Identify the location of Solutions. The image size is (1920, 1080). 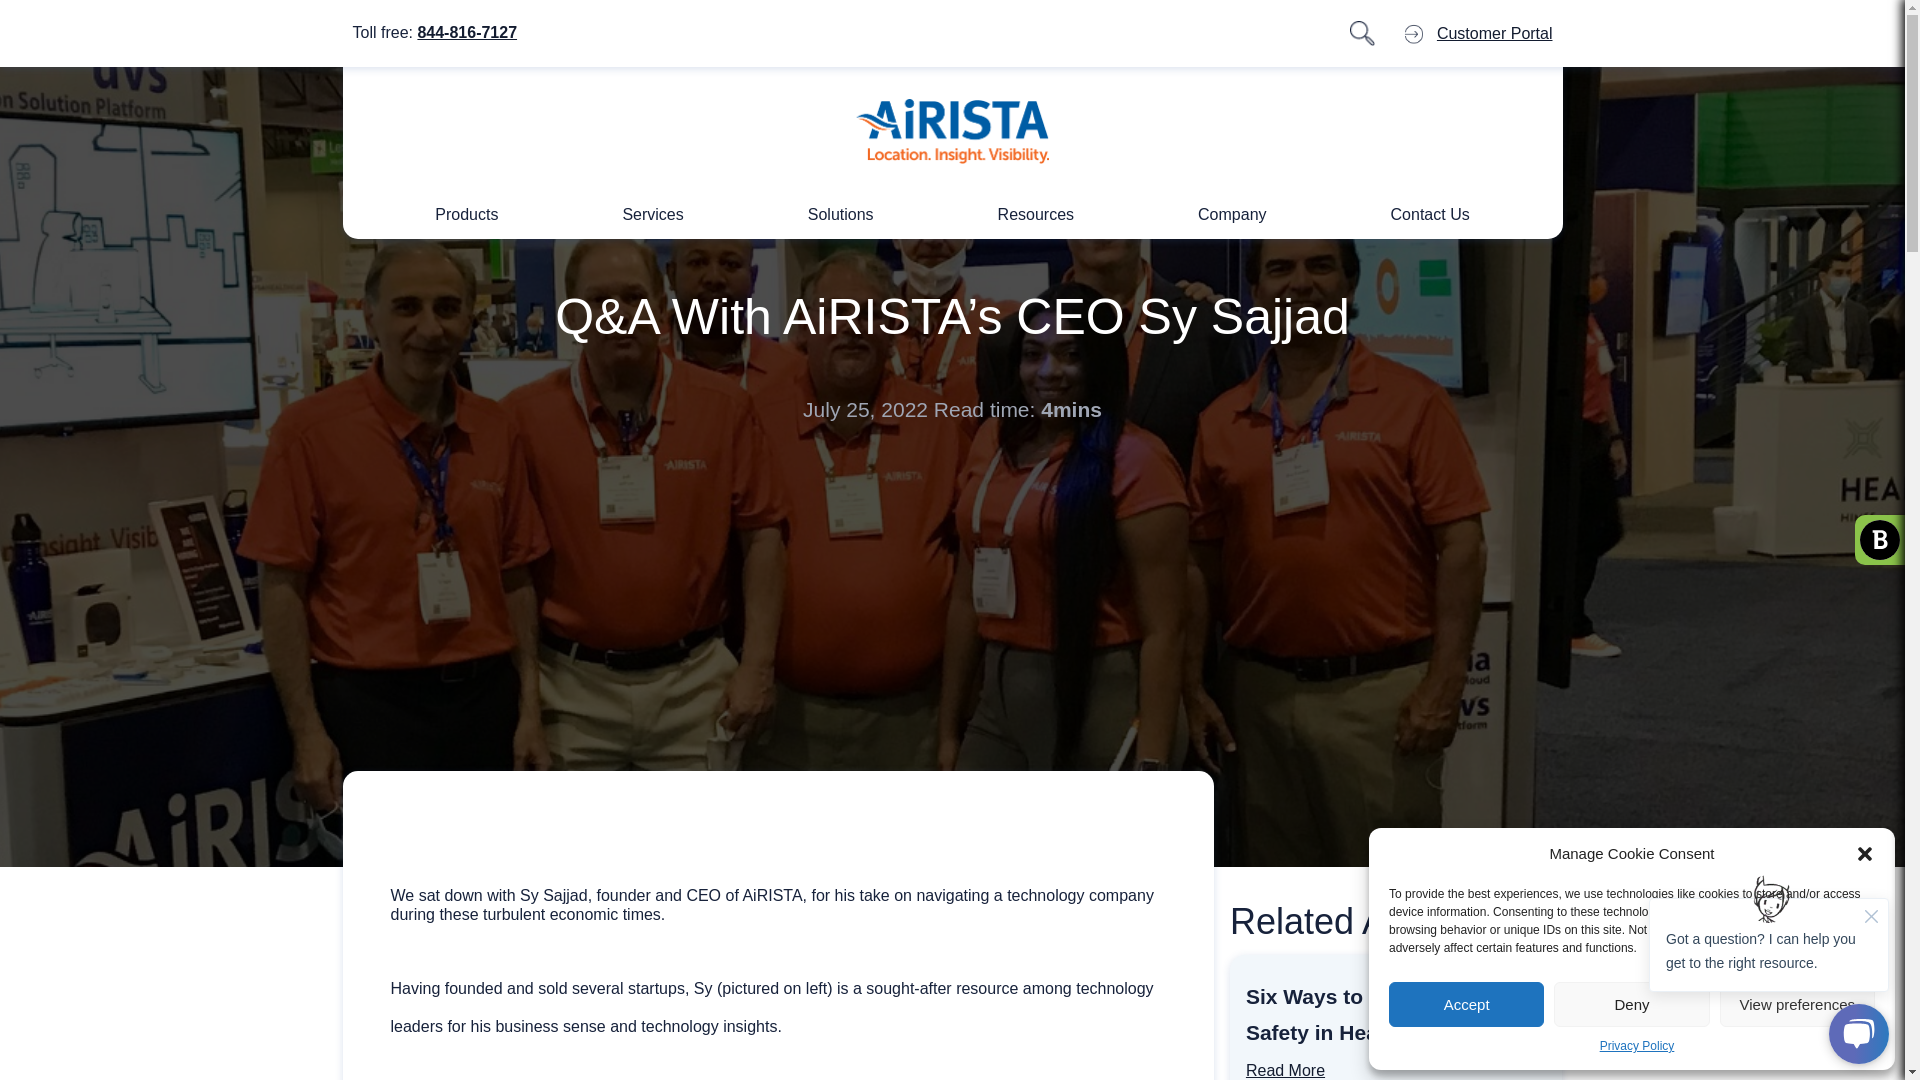
(840, 214).